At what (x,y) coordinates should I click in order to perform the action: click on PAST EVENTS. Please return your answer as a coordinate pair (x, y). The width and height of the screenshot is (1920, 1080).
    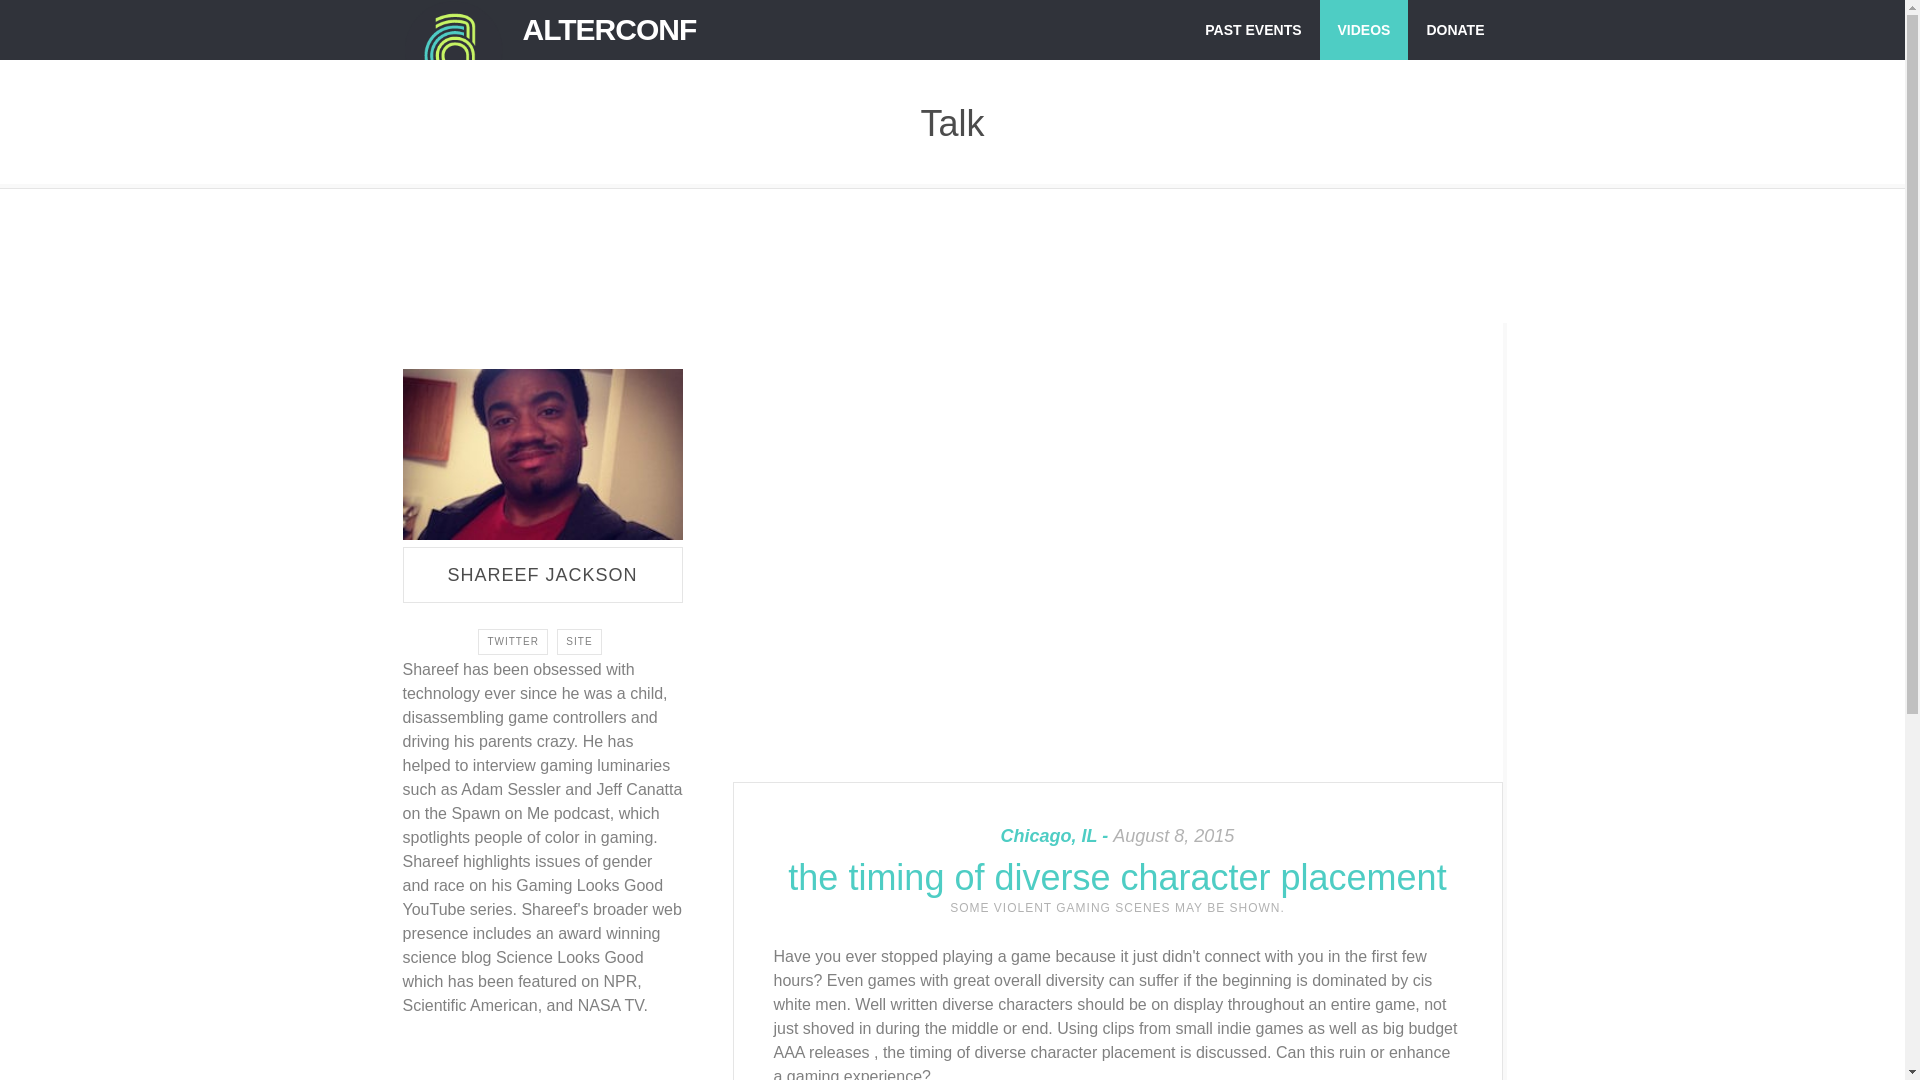
    Looking at the image, I should click on (1252, 30).